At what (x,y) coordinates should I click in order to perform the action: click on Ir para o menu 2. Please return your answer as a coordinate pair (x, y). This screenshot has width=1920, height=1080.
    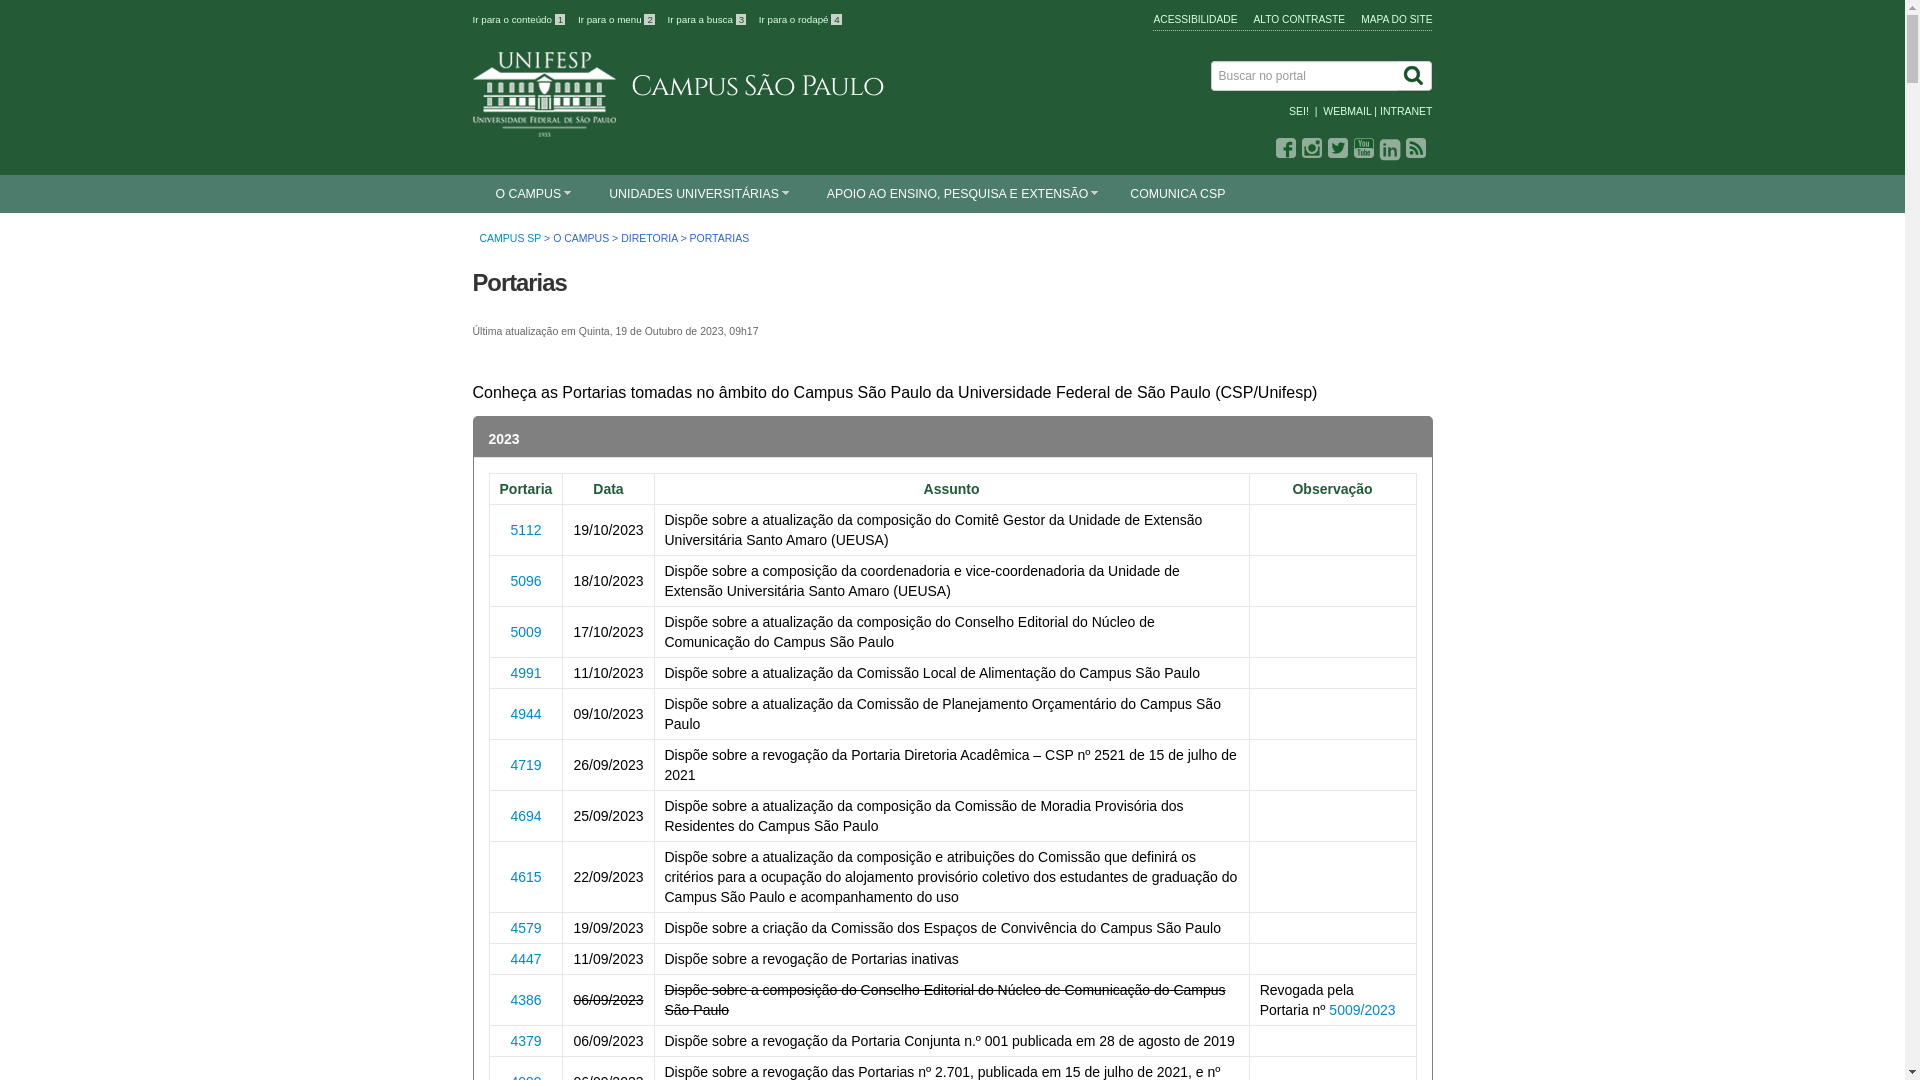
    Looking at the image, I should click on (618, 20).